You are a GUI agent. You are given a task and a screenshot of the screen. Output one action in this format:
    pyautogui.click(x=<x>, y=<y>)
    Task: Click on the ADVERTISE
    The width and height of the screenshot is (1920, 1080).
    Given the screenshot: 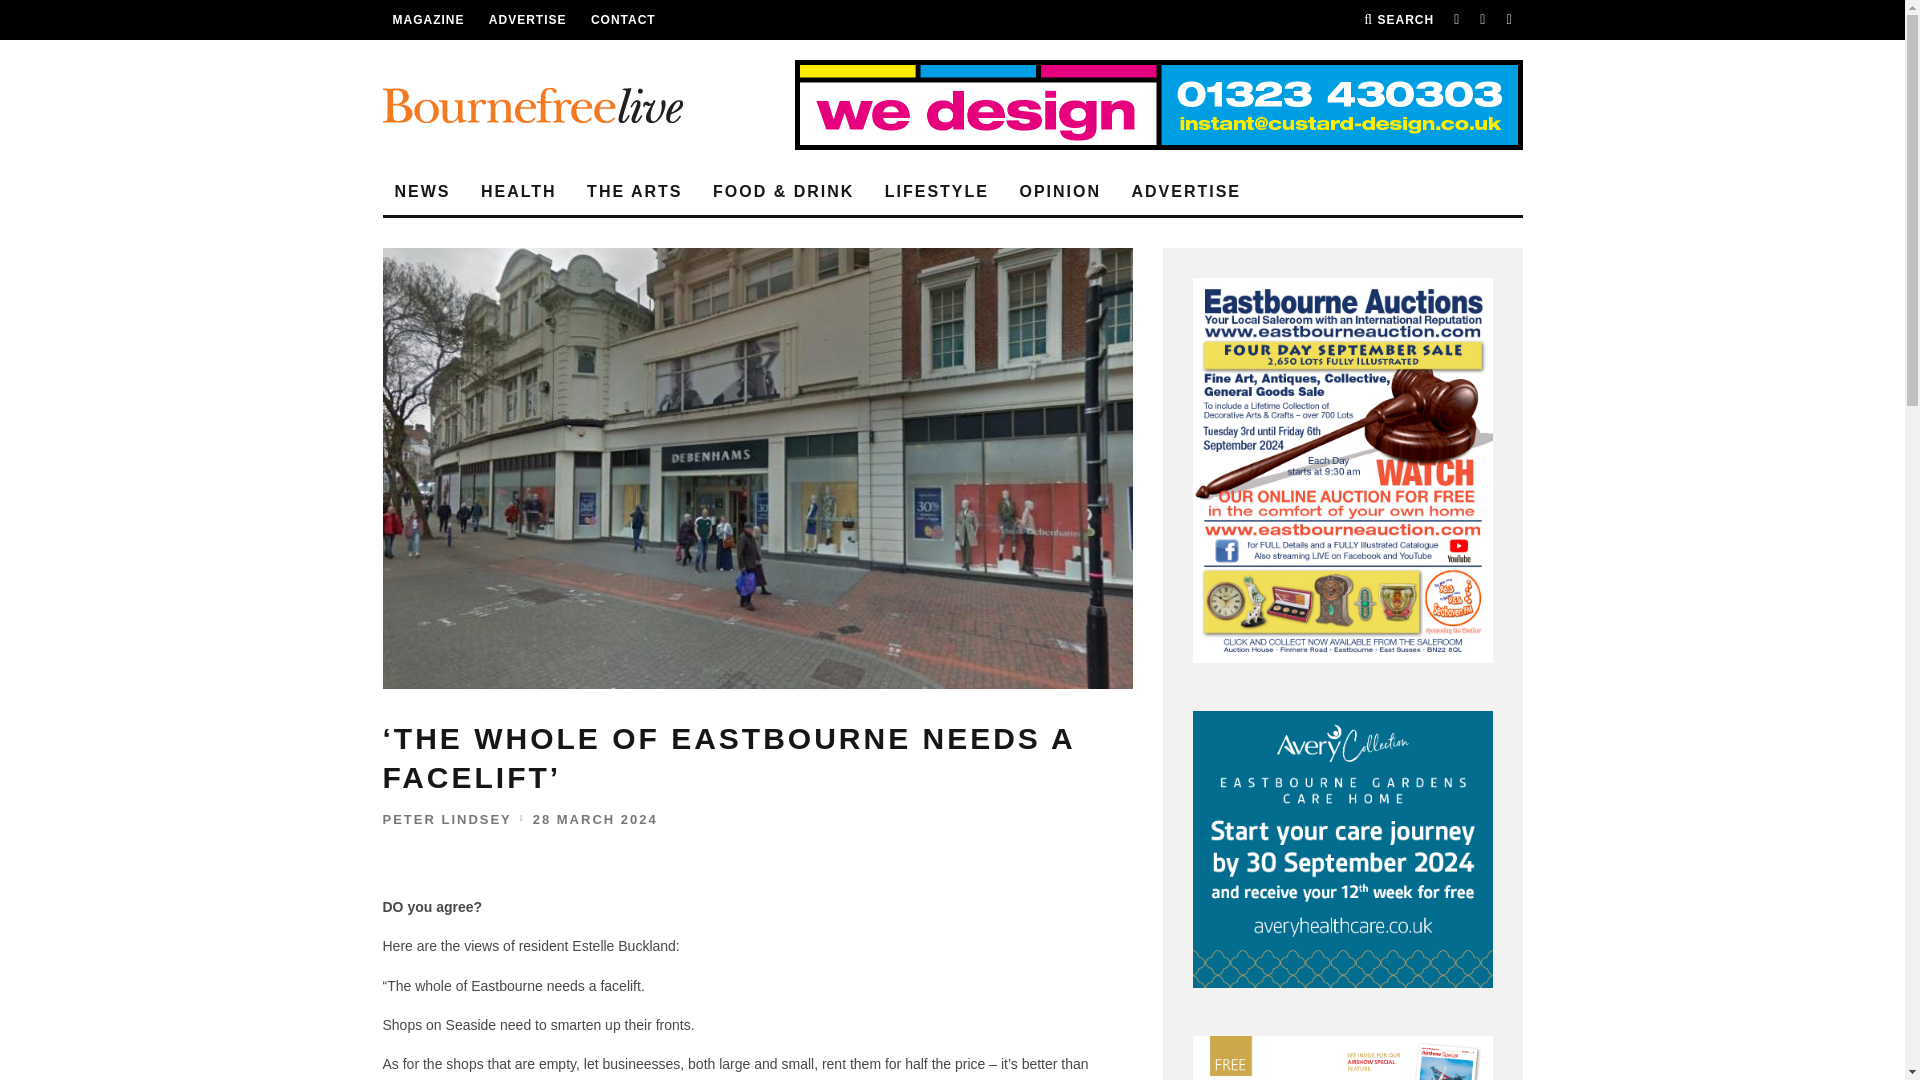 What is the action you would take?
    pyautogui.click(x=528, y=20)
    